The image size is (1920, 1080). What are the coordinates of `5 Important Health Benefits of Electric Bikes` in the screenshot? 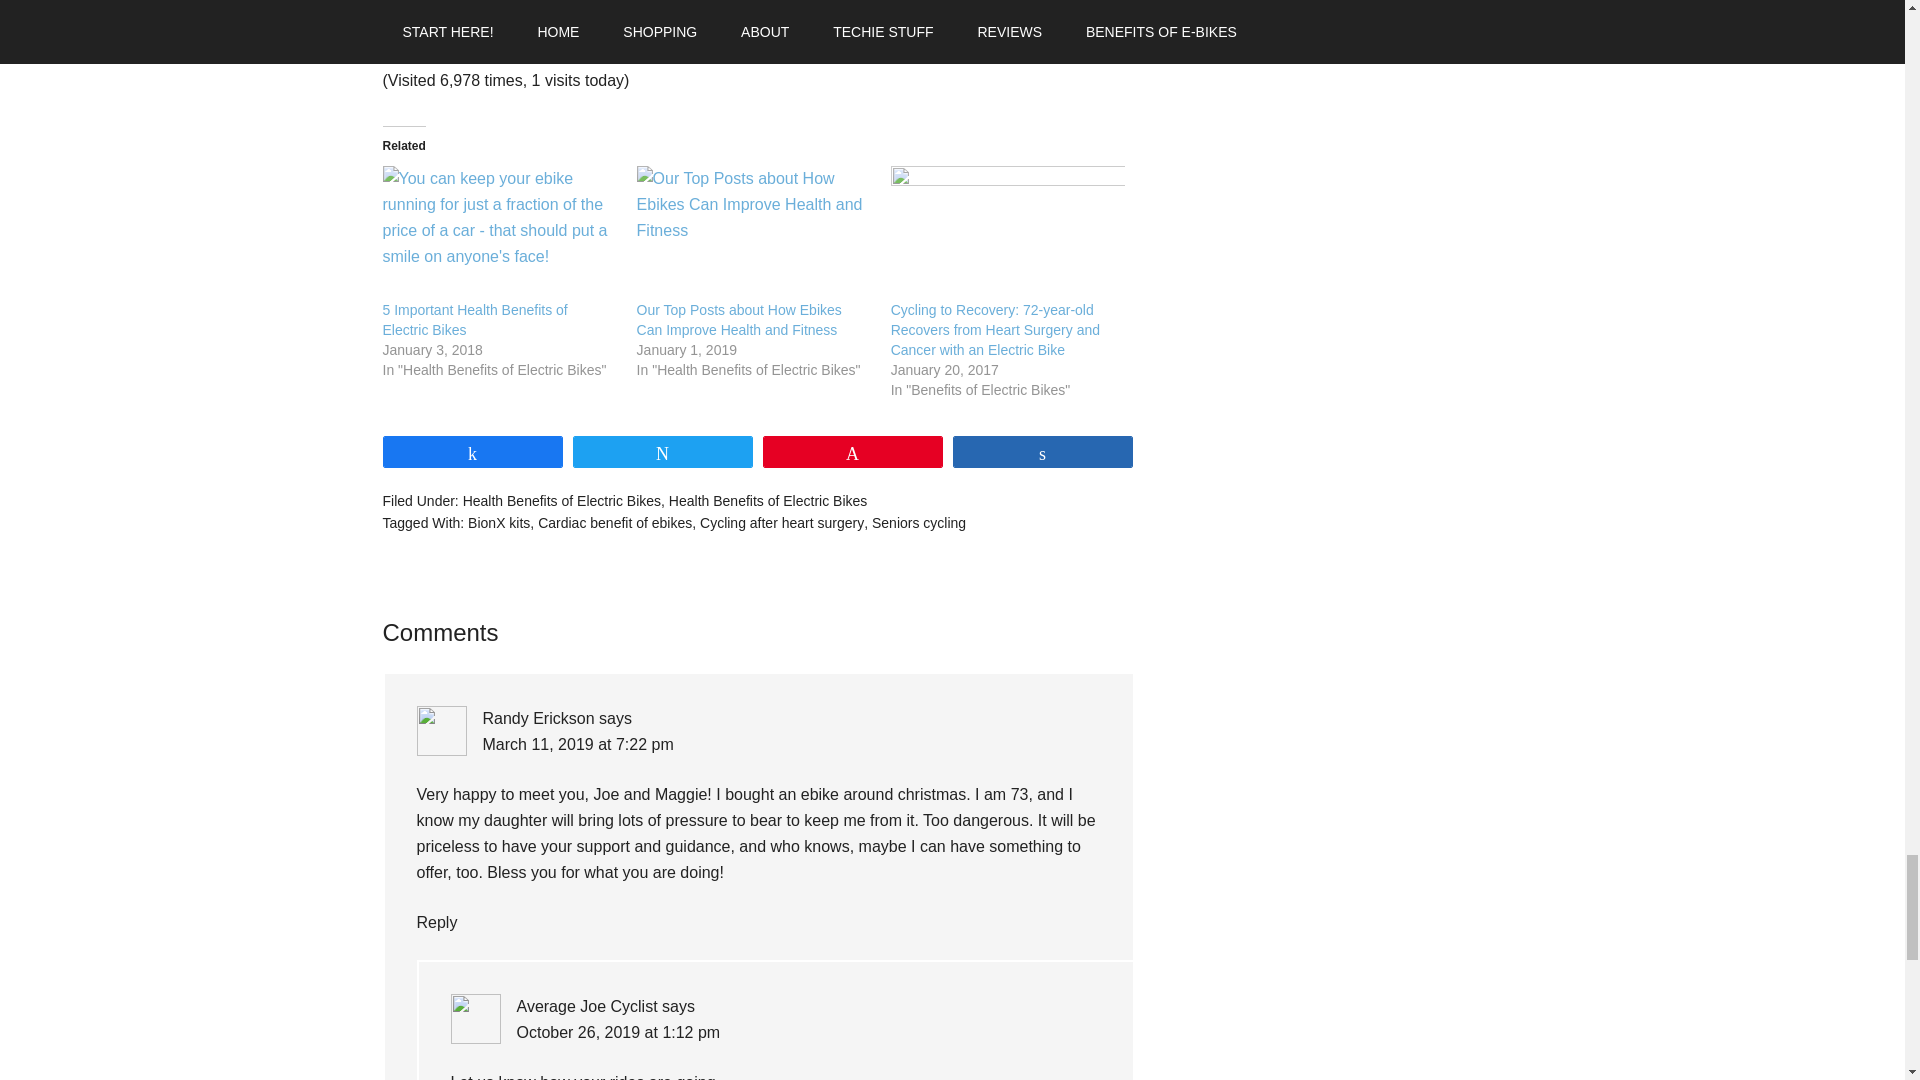 It's located at (474, 320).